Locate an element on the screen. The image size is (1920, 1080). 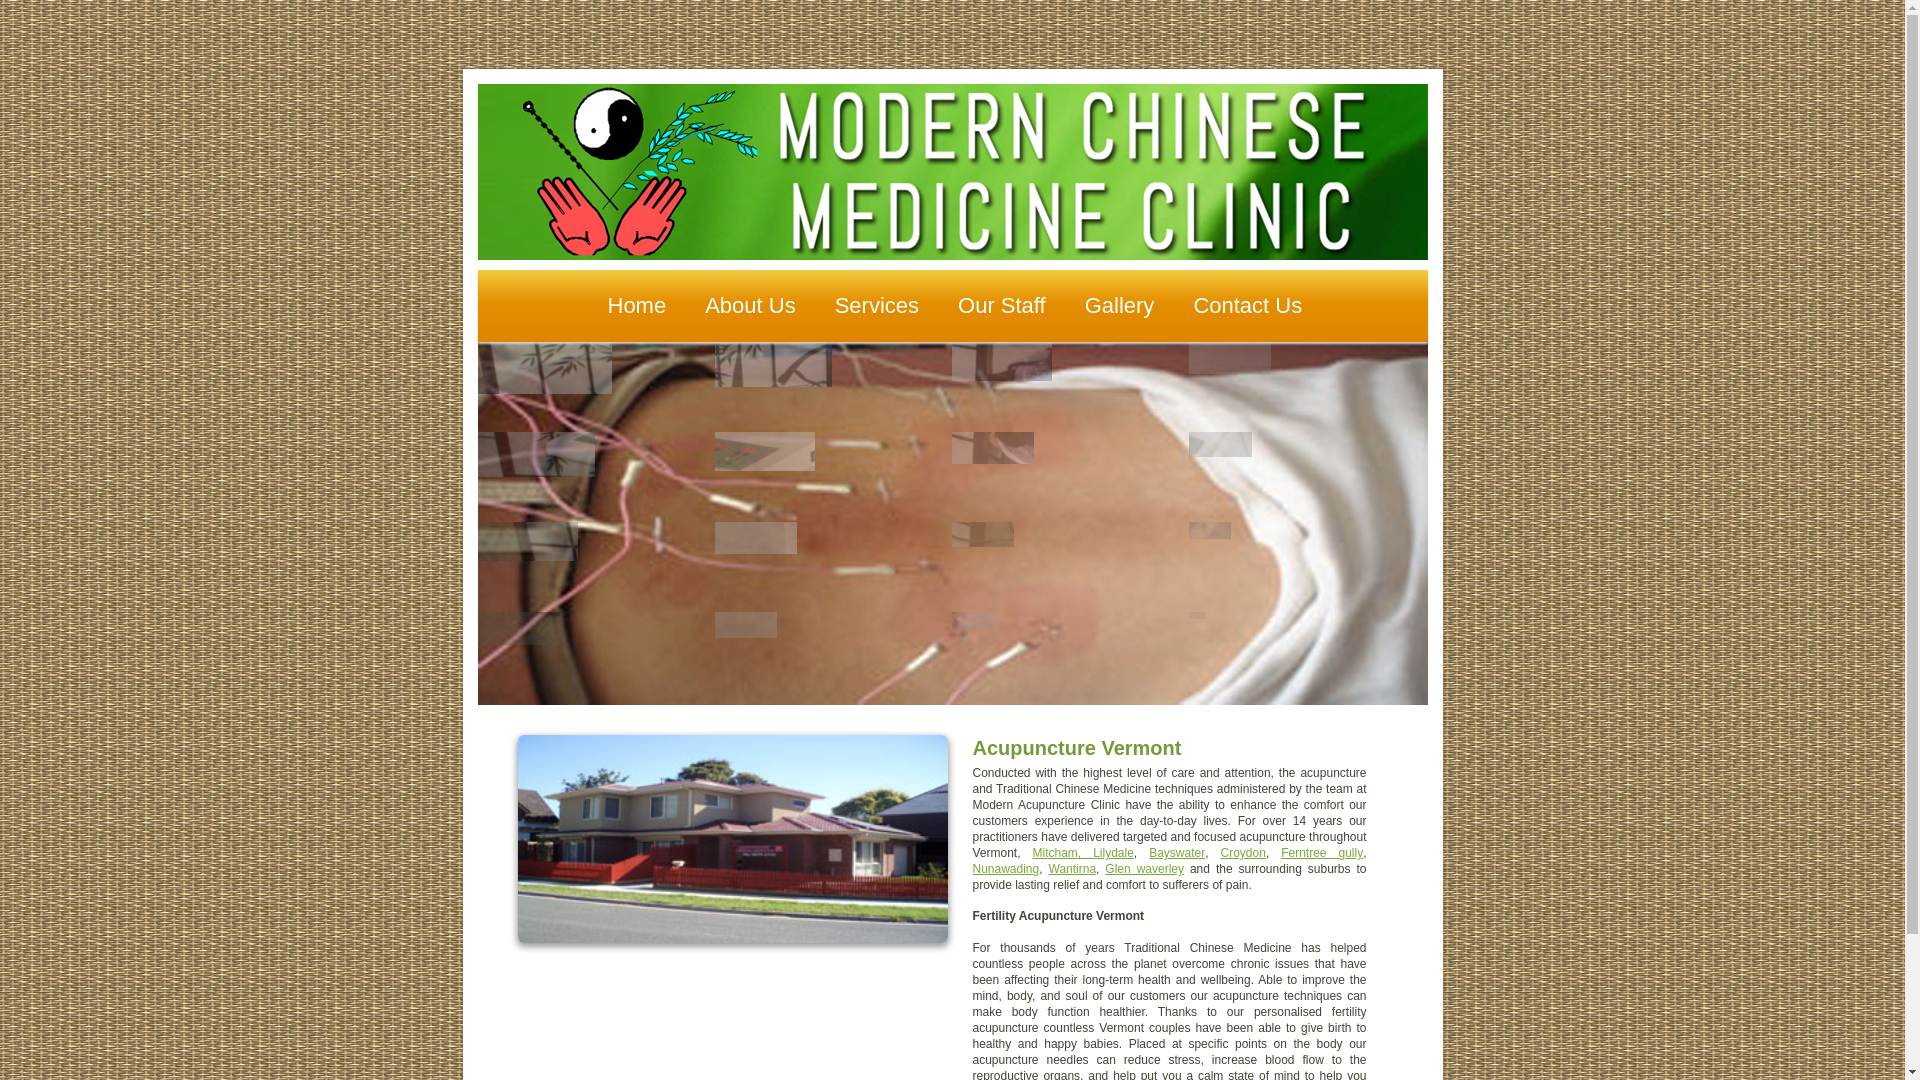
Contact Us is located at coordinates (1248, 306).